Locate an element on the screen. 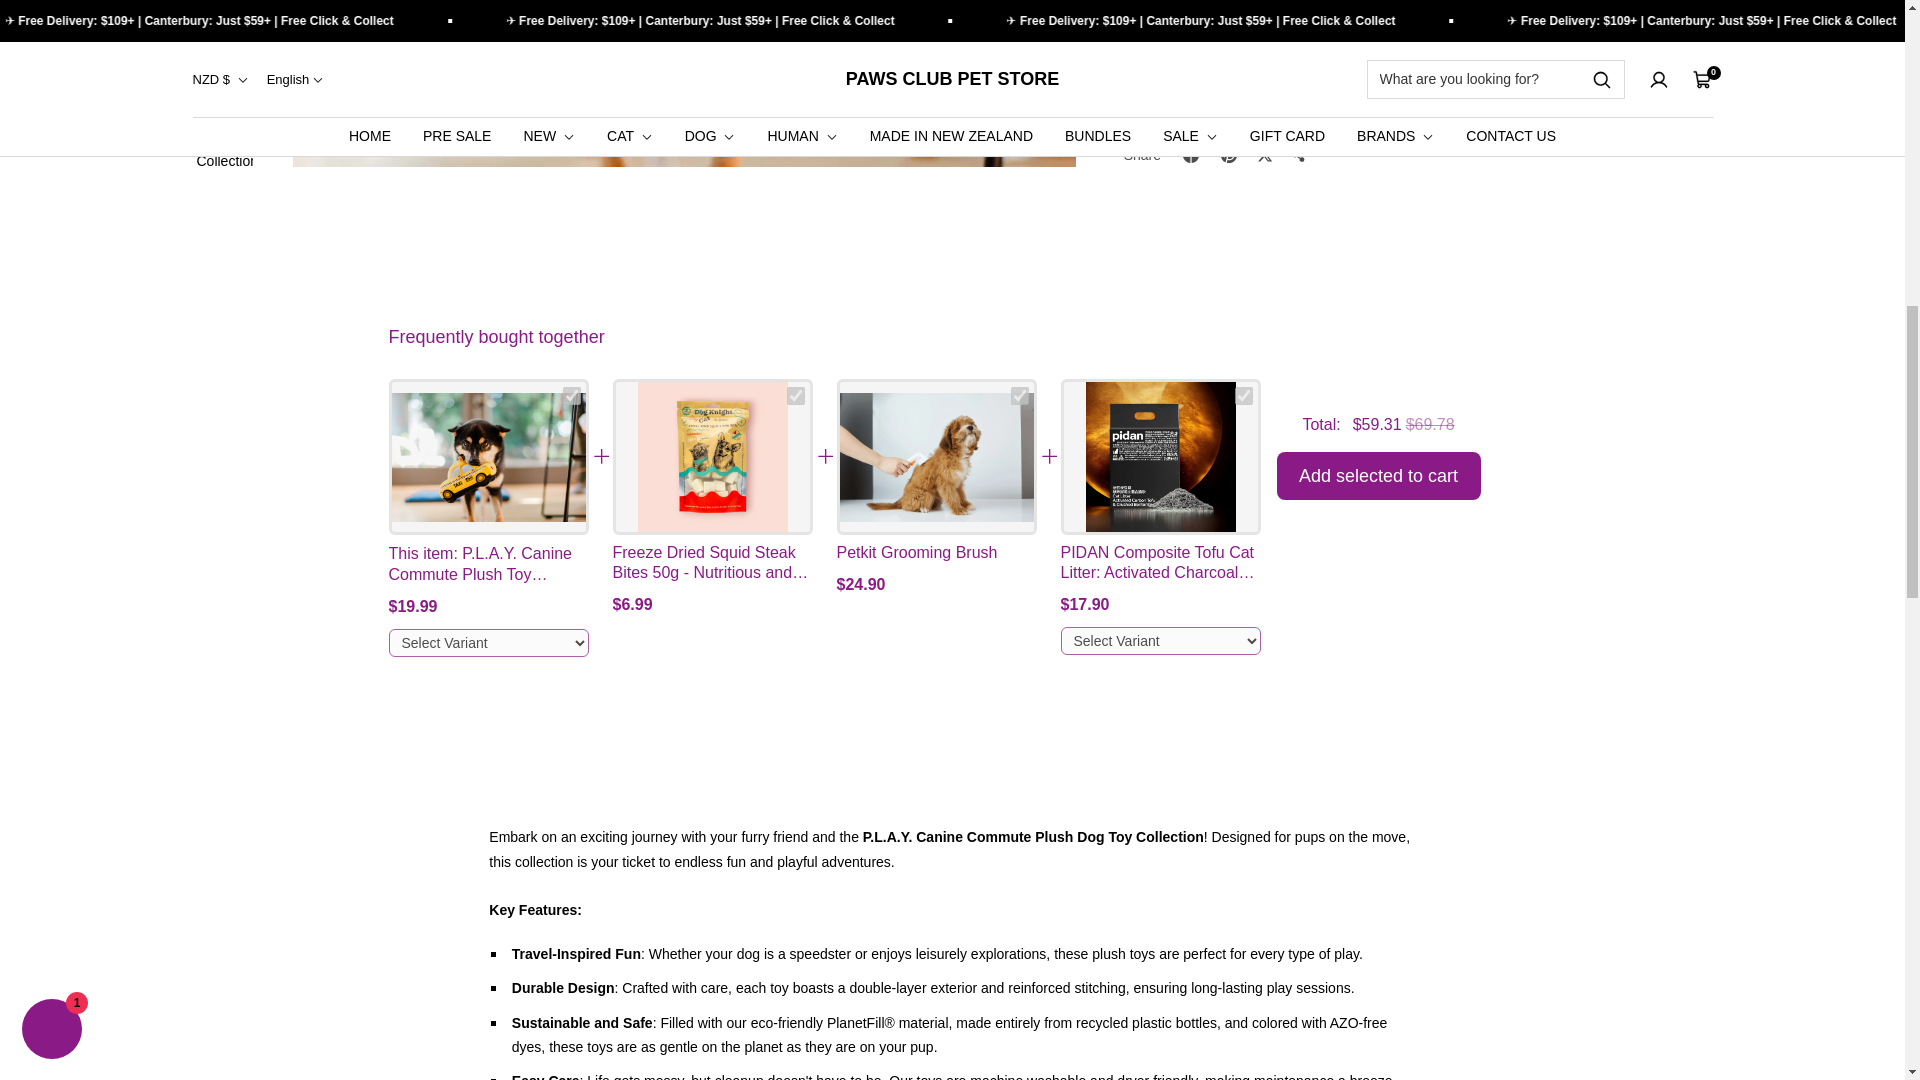  on is located at coordinates (1018, 396).